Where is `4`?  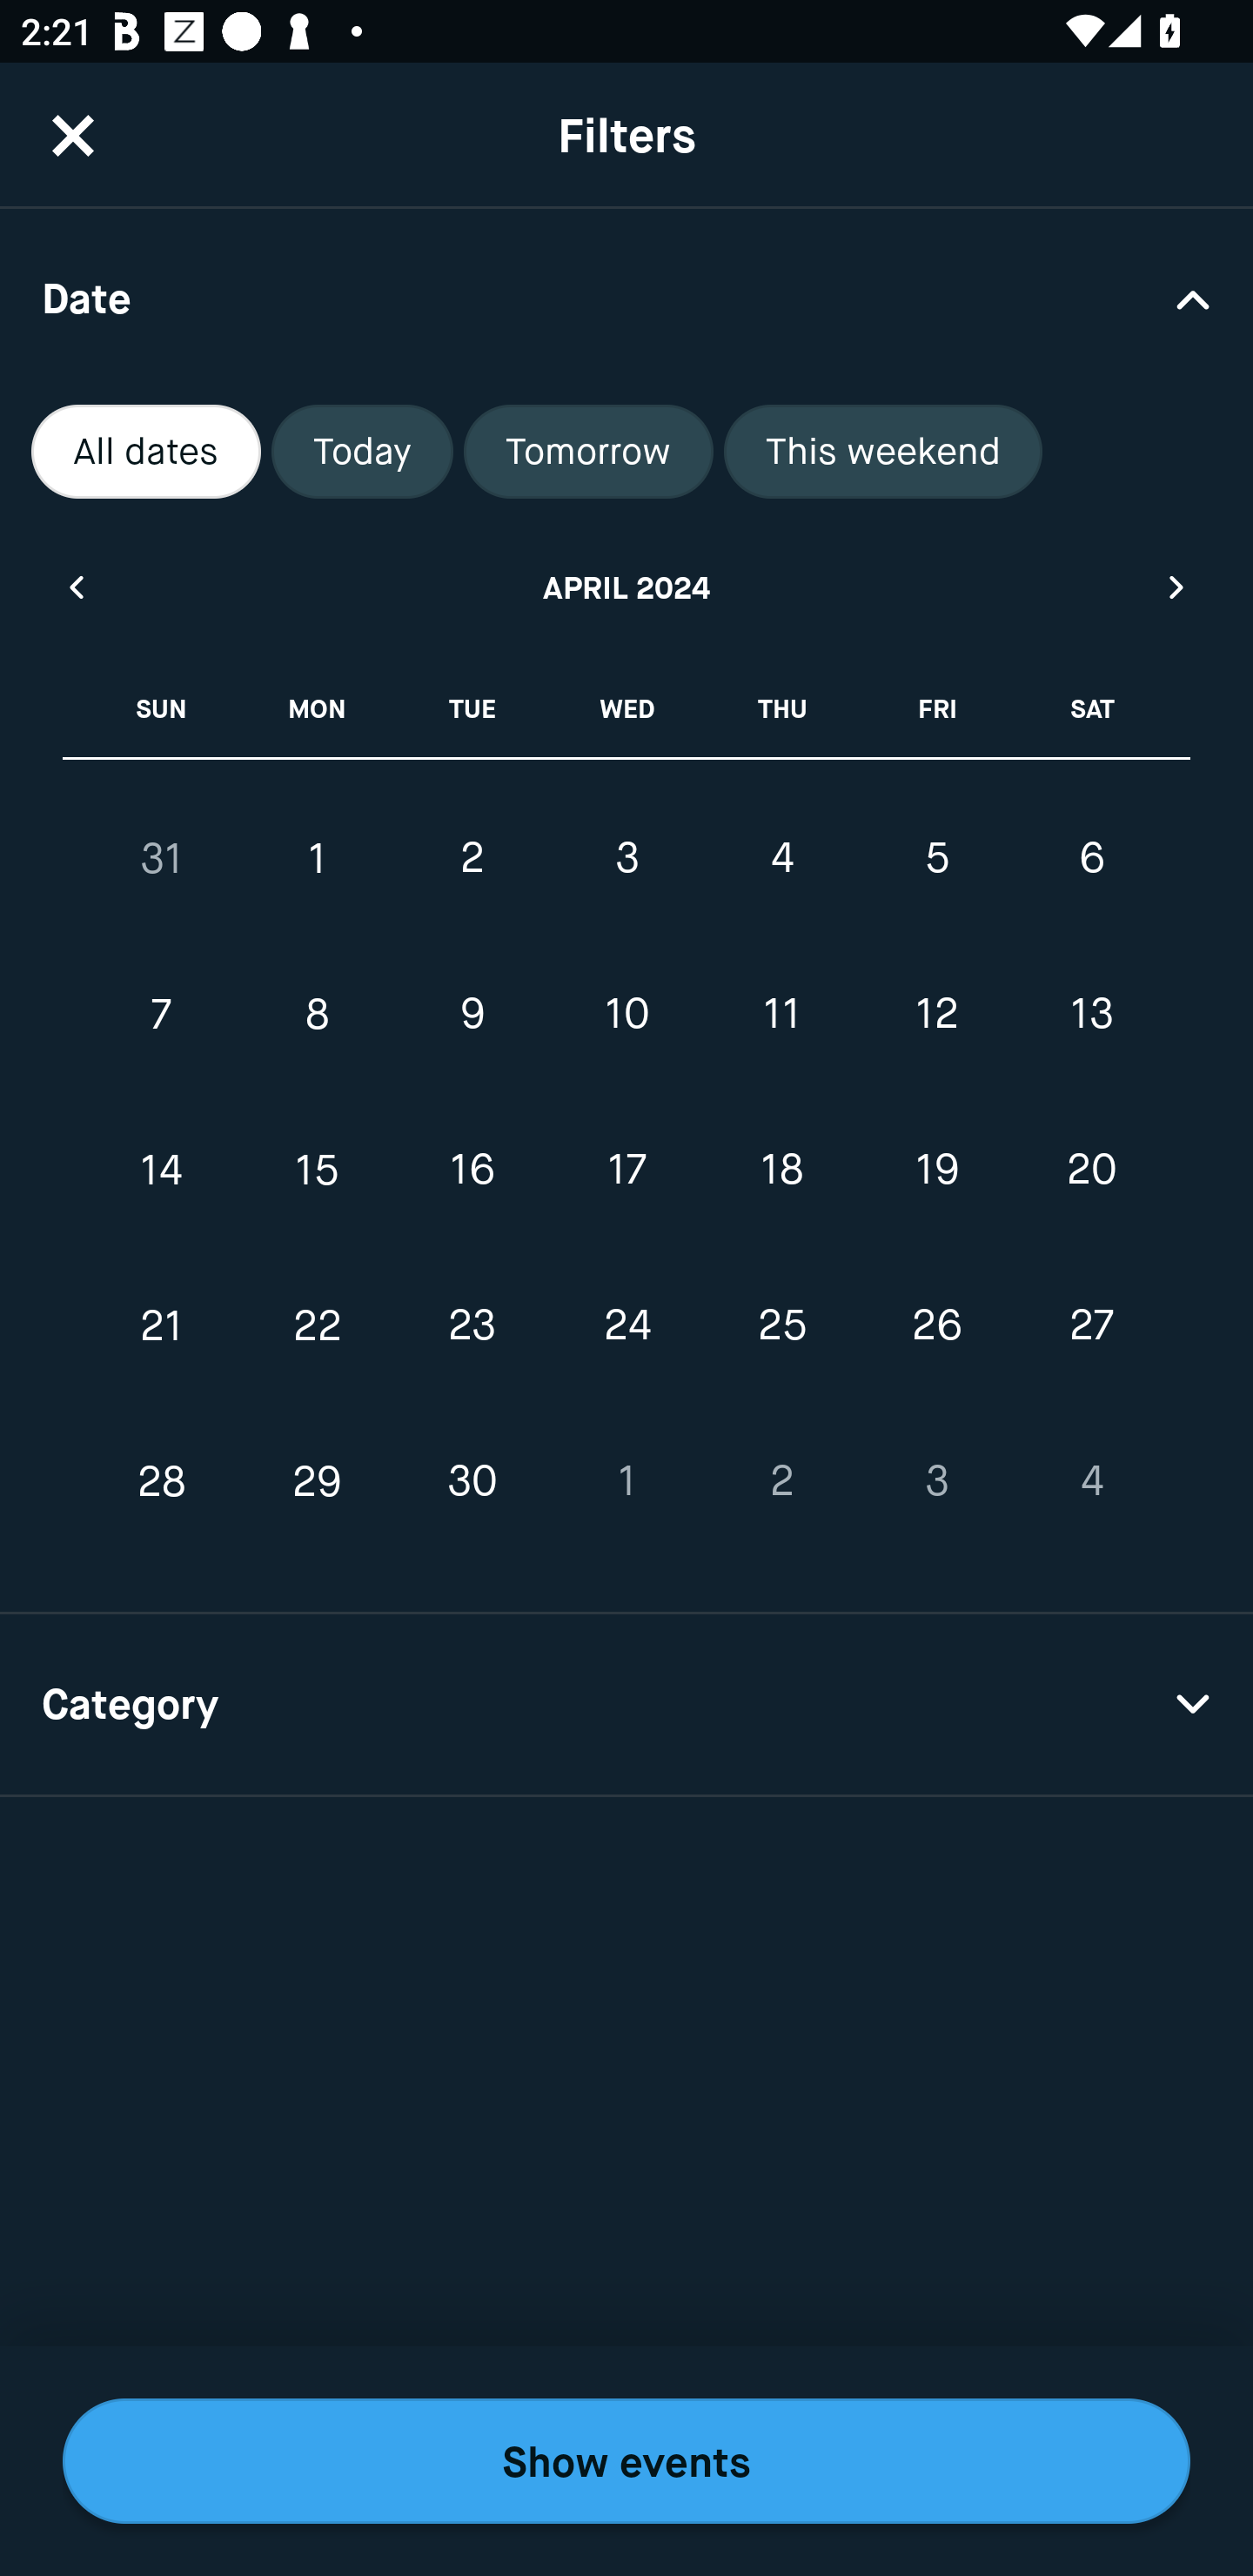
4 is located at coordinates (1091, 1481).